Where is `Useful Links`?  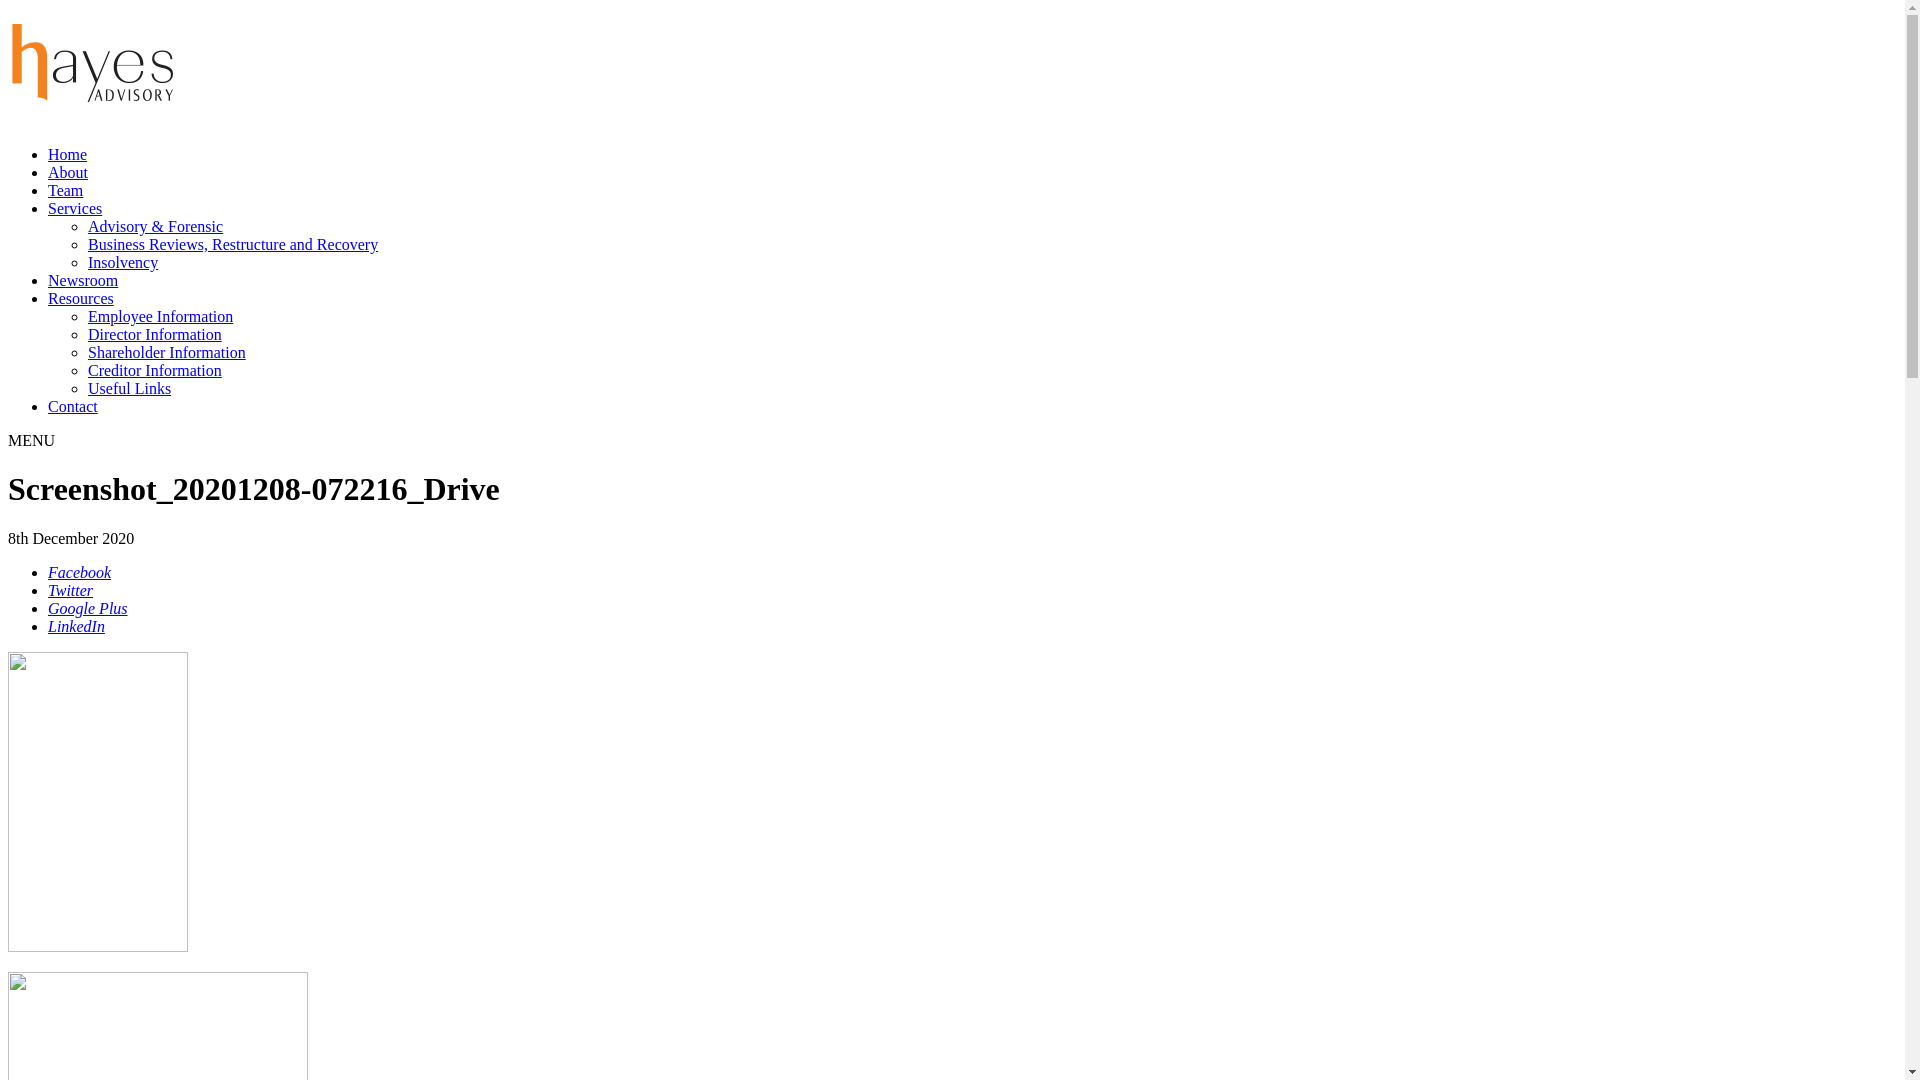 Useful Links is located at coordinates (130, 388).